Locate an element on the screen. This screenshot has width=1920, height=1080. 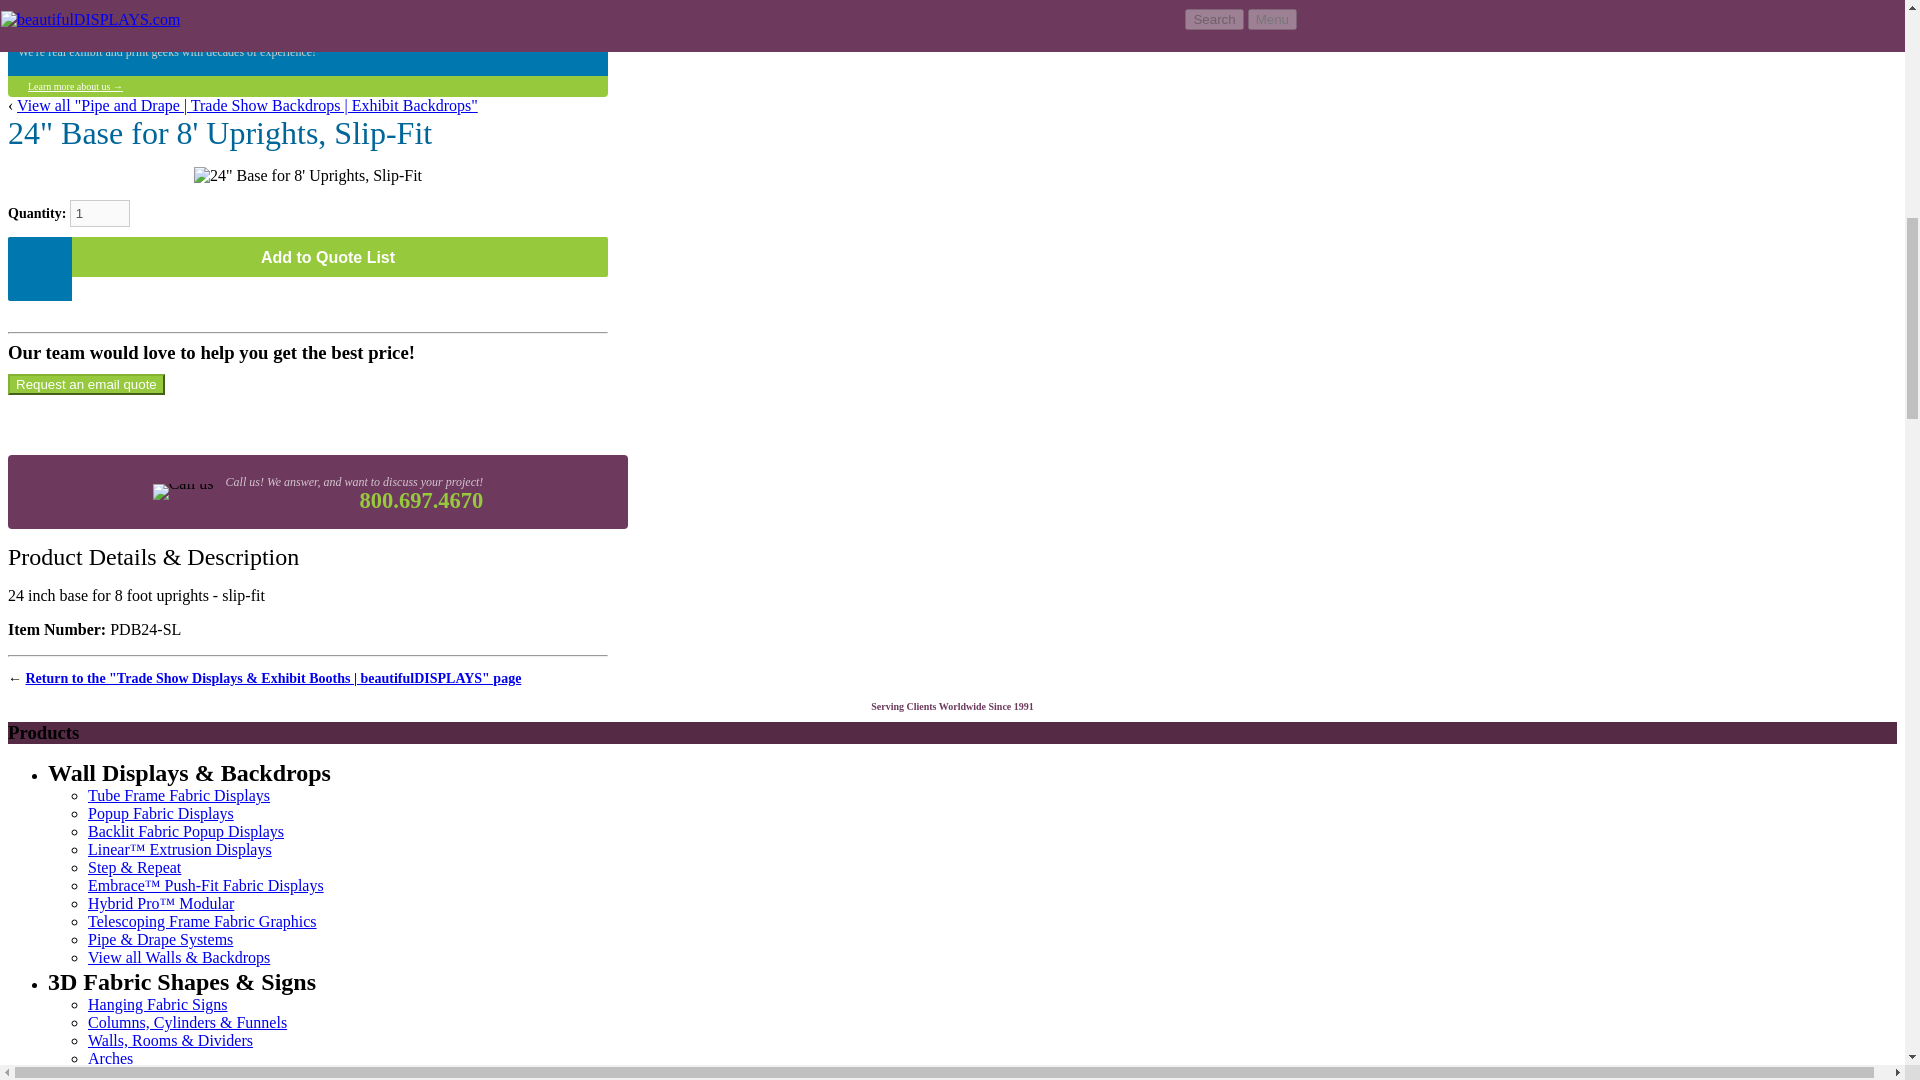
Popup Fabric Displays is located at coordinates (161, 812).